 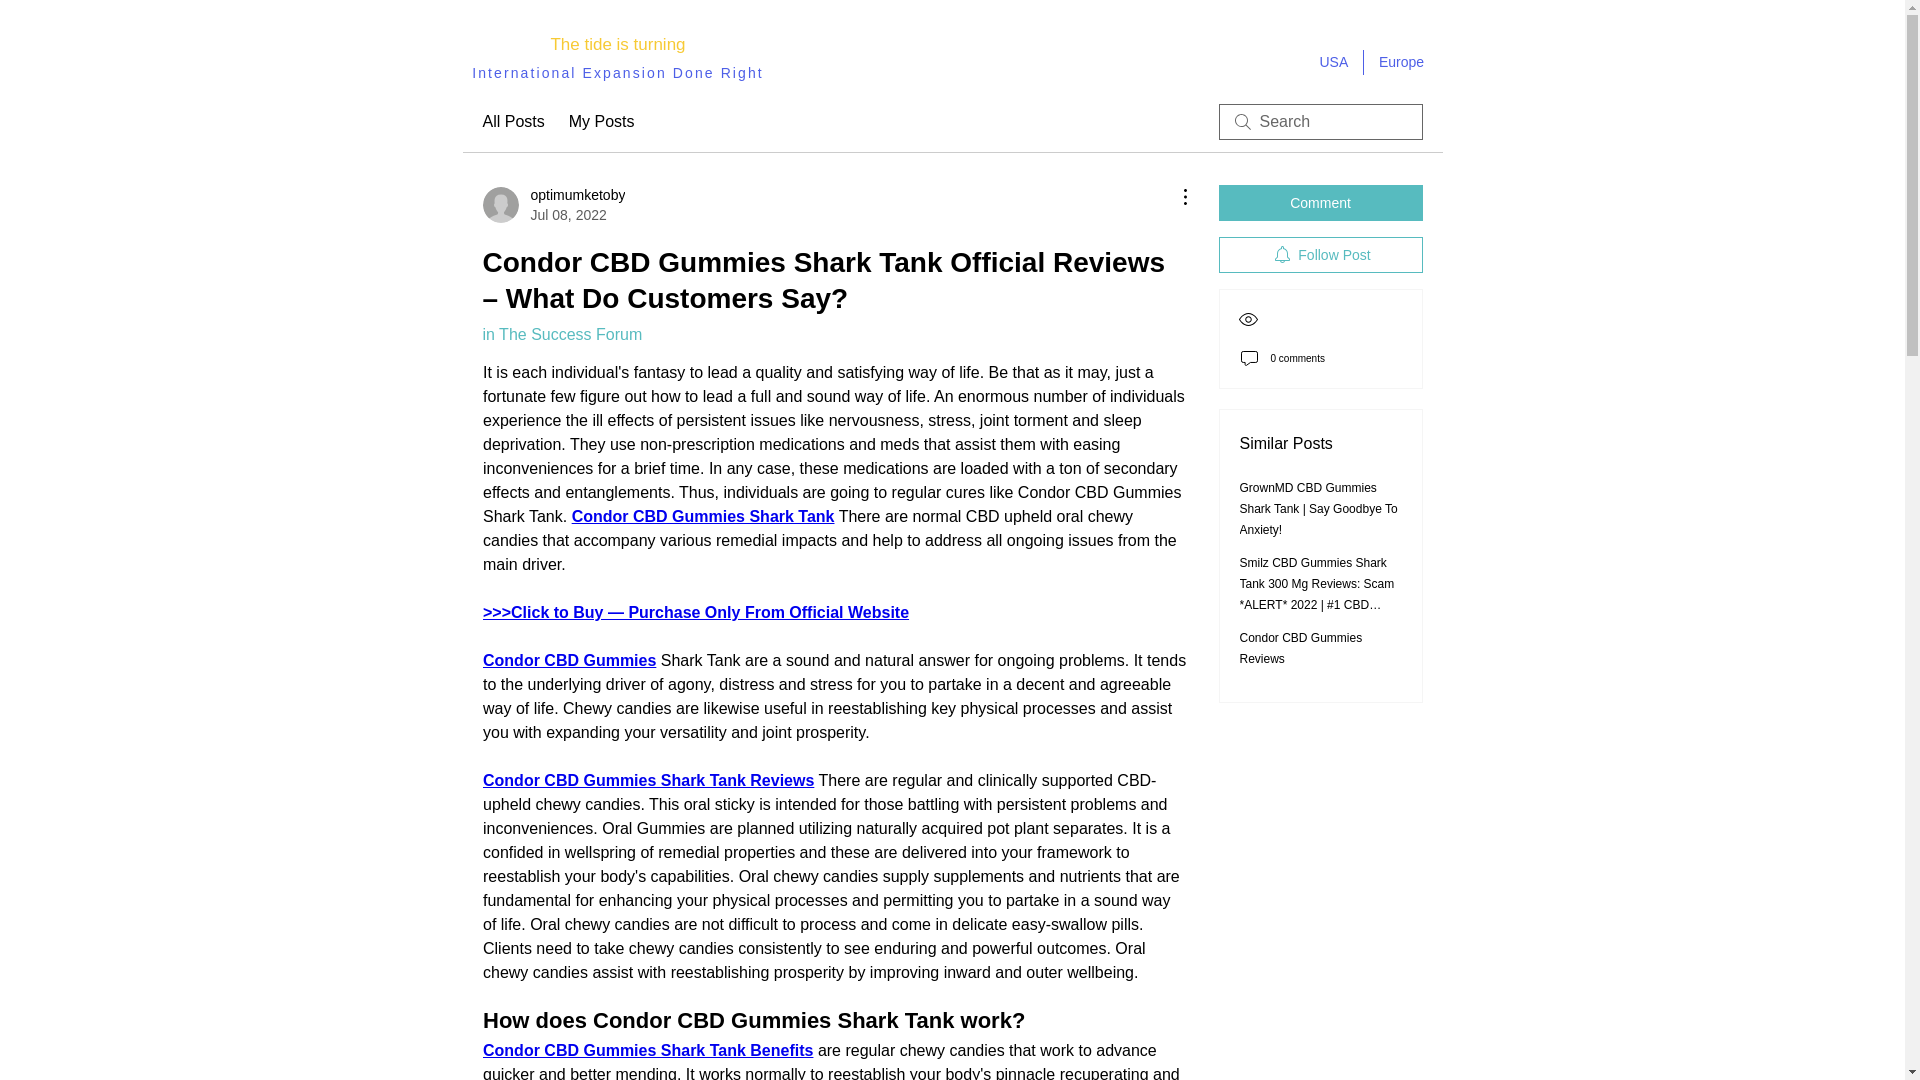 I want to click on Condor CBD Gummies Shark Tank, so click(x=702, y=516).